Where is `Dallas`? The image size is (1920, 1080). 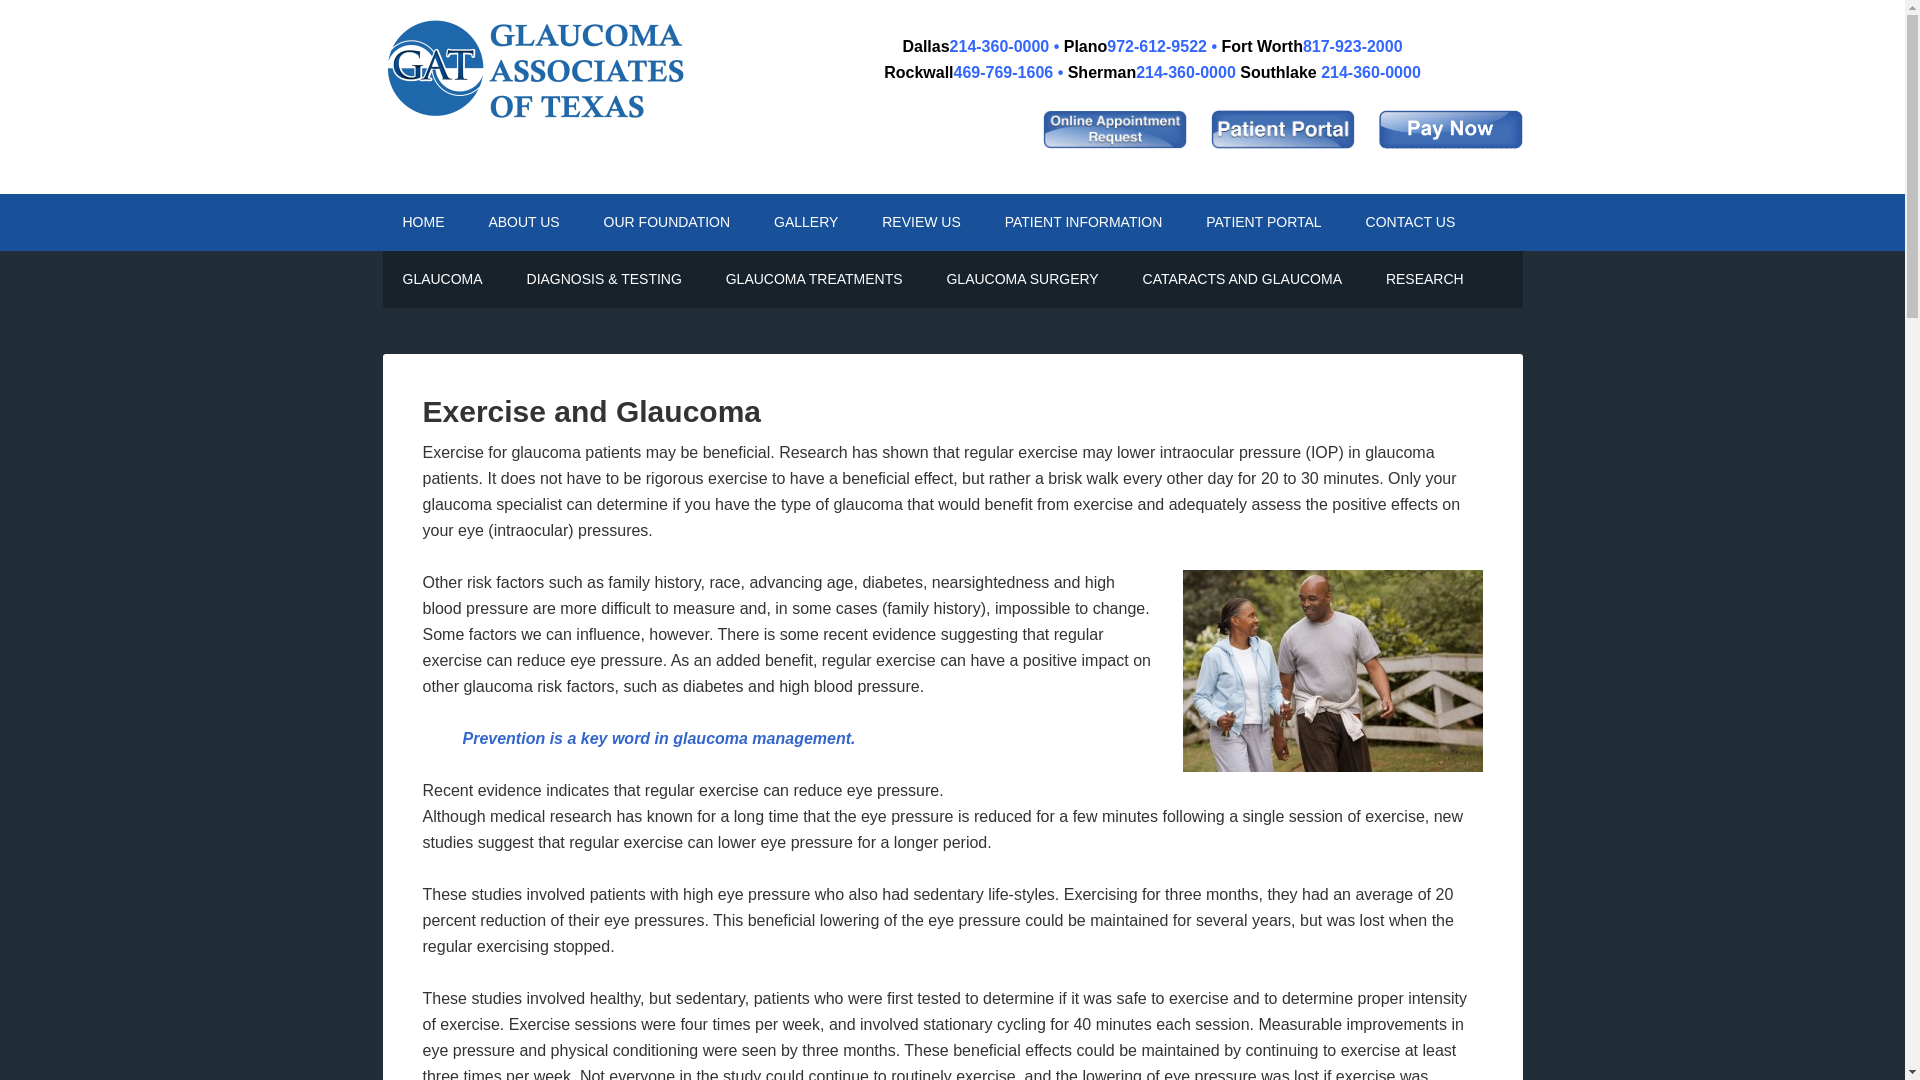
Dallas is located at coordinates (925, 46).